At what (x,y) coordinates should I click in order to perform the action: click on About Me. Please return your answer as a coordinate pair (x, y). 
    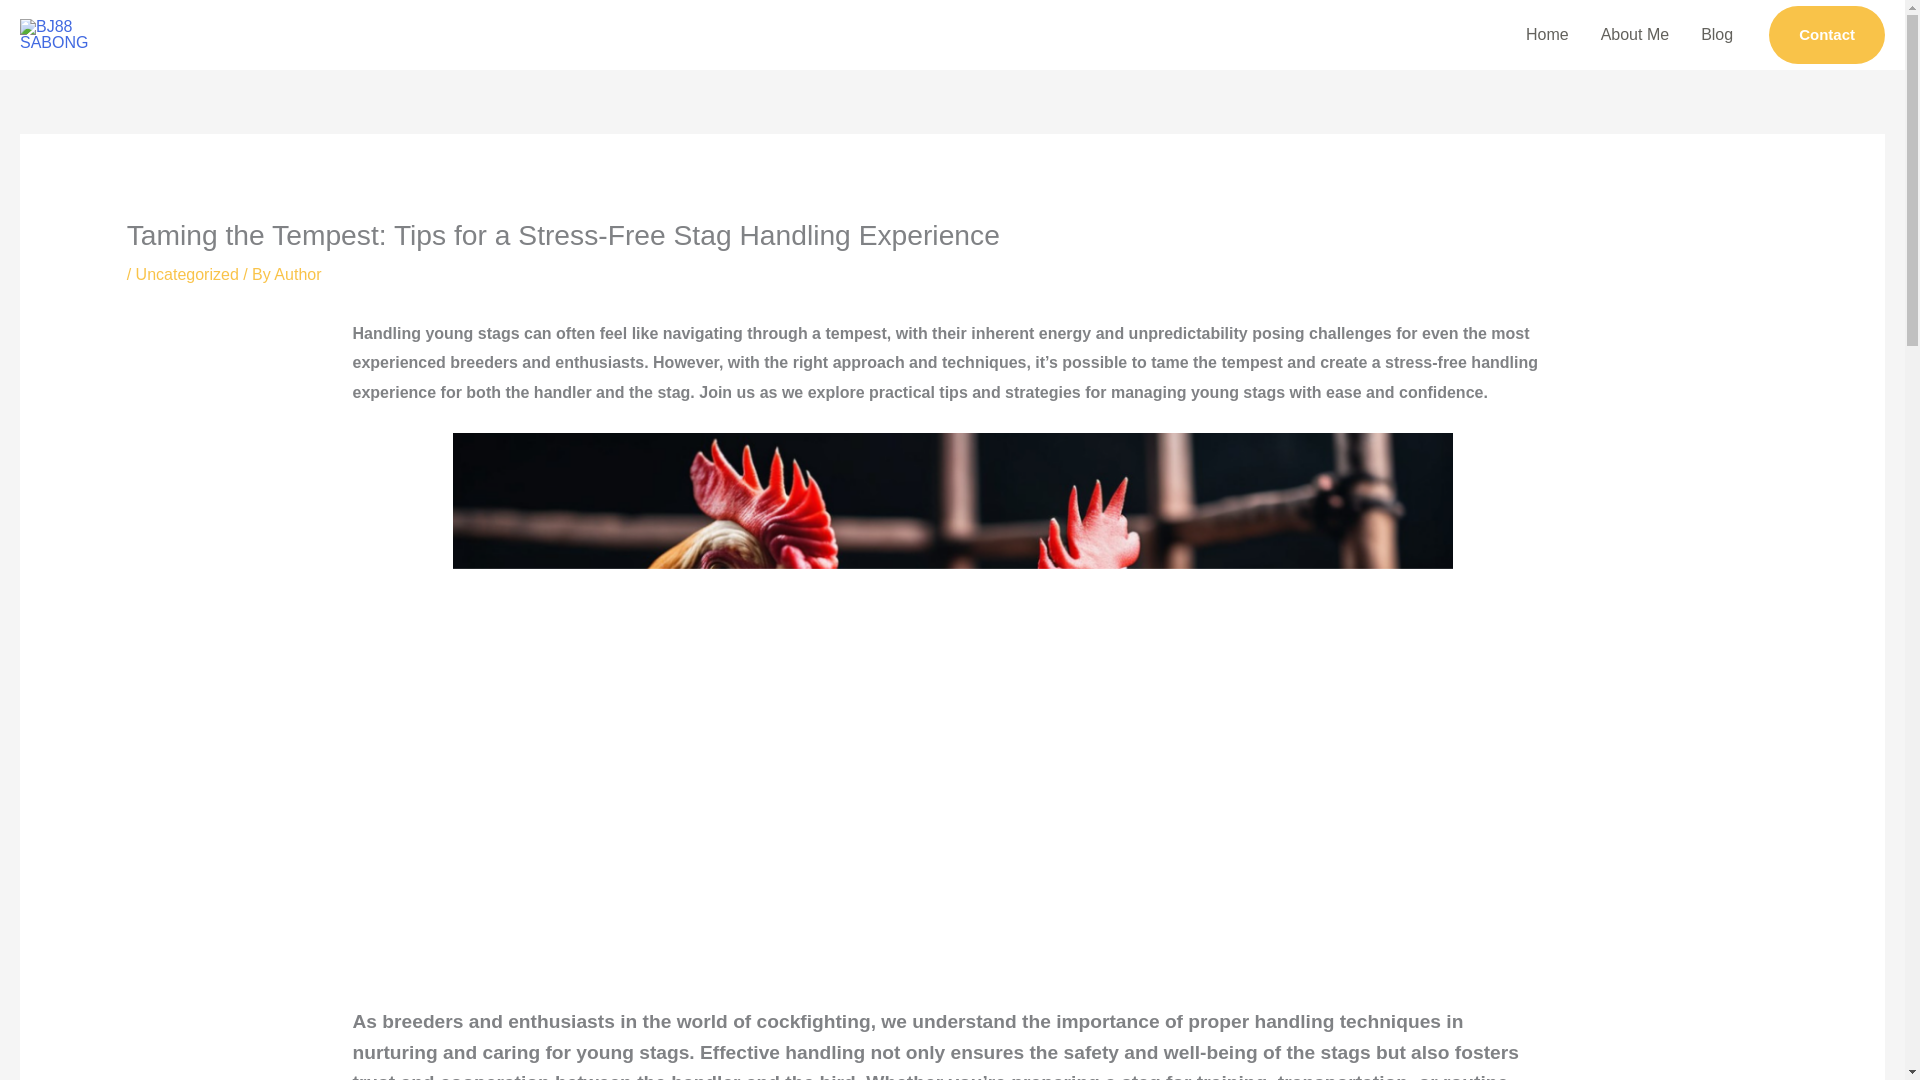
    Looking at the image, I should click on (1635, 35).